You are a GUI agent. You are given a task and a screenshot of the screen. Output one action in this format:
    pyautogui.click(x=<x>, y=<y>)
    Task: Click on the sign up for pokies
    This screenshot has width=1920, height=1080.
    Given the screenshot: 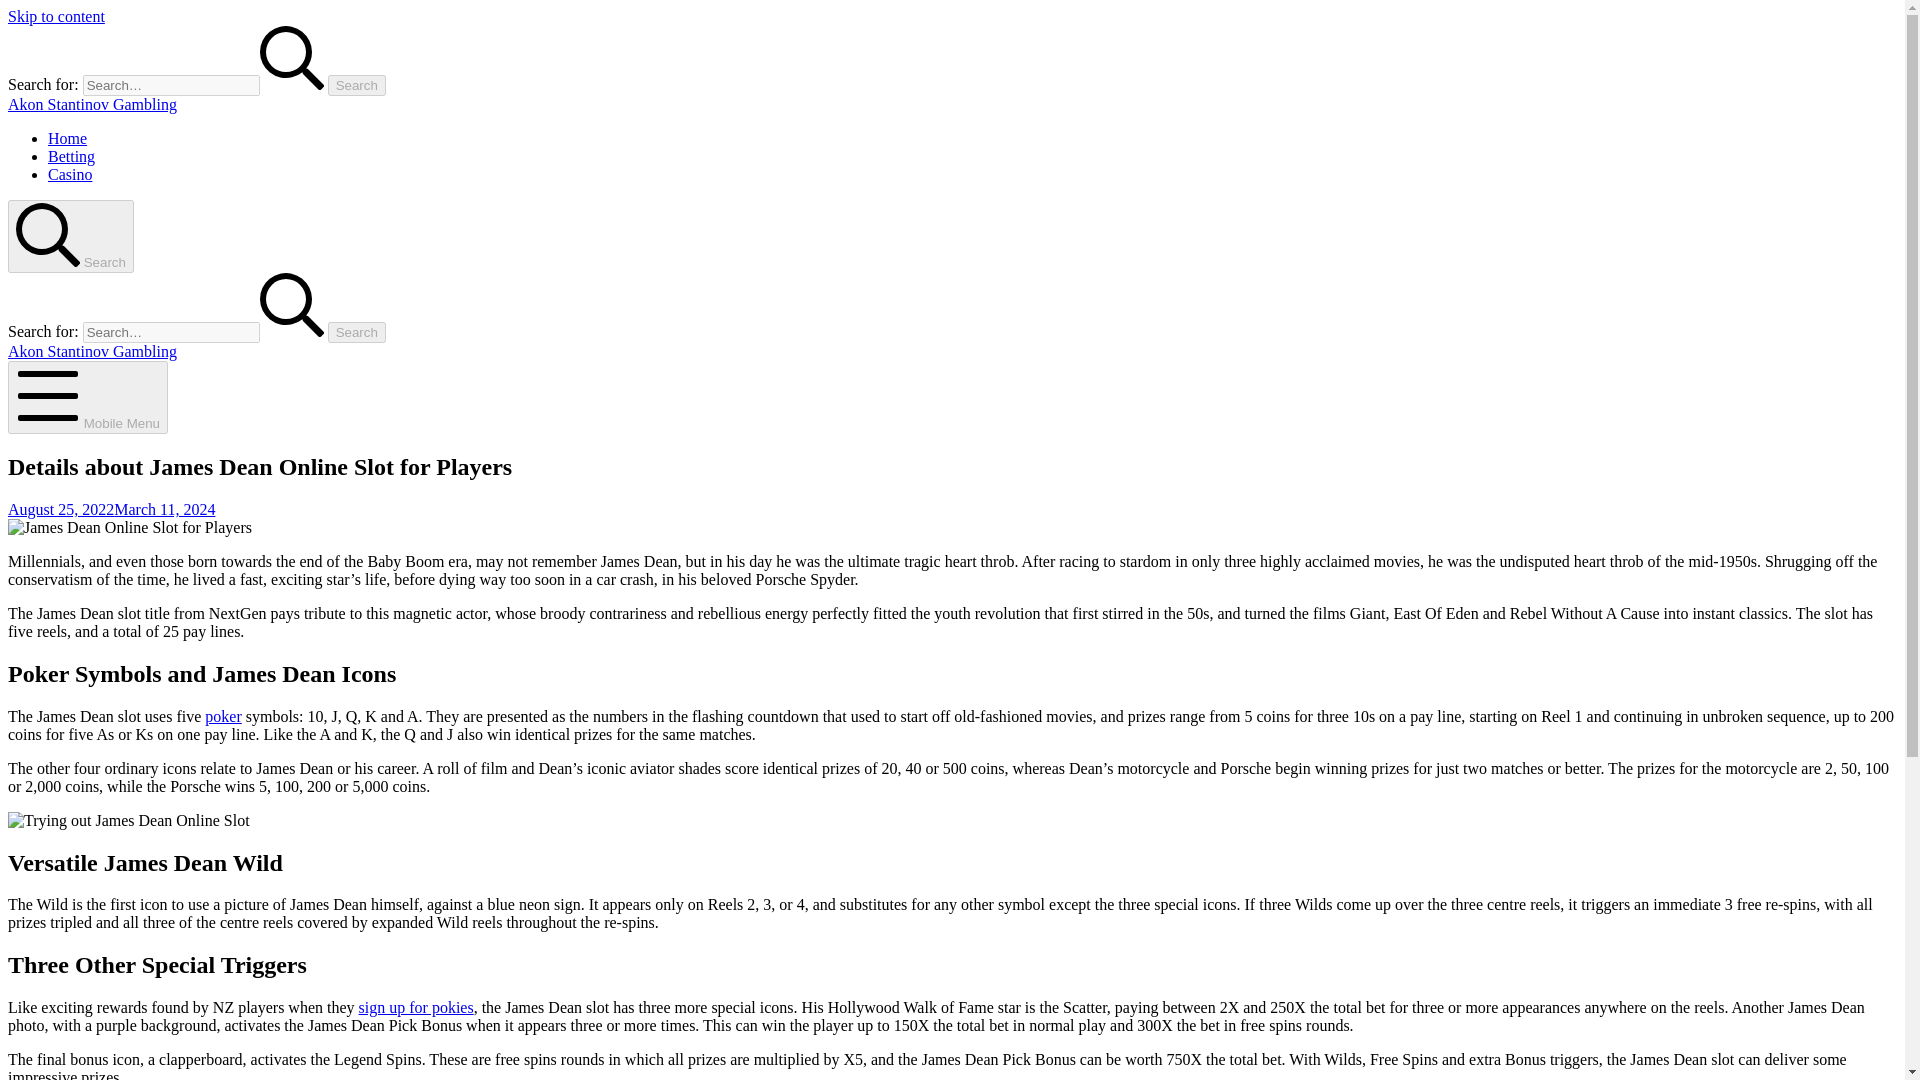 What is the action you would take?
    pyautogui.click(x=416, y=1008)
    